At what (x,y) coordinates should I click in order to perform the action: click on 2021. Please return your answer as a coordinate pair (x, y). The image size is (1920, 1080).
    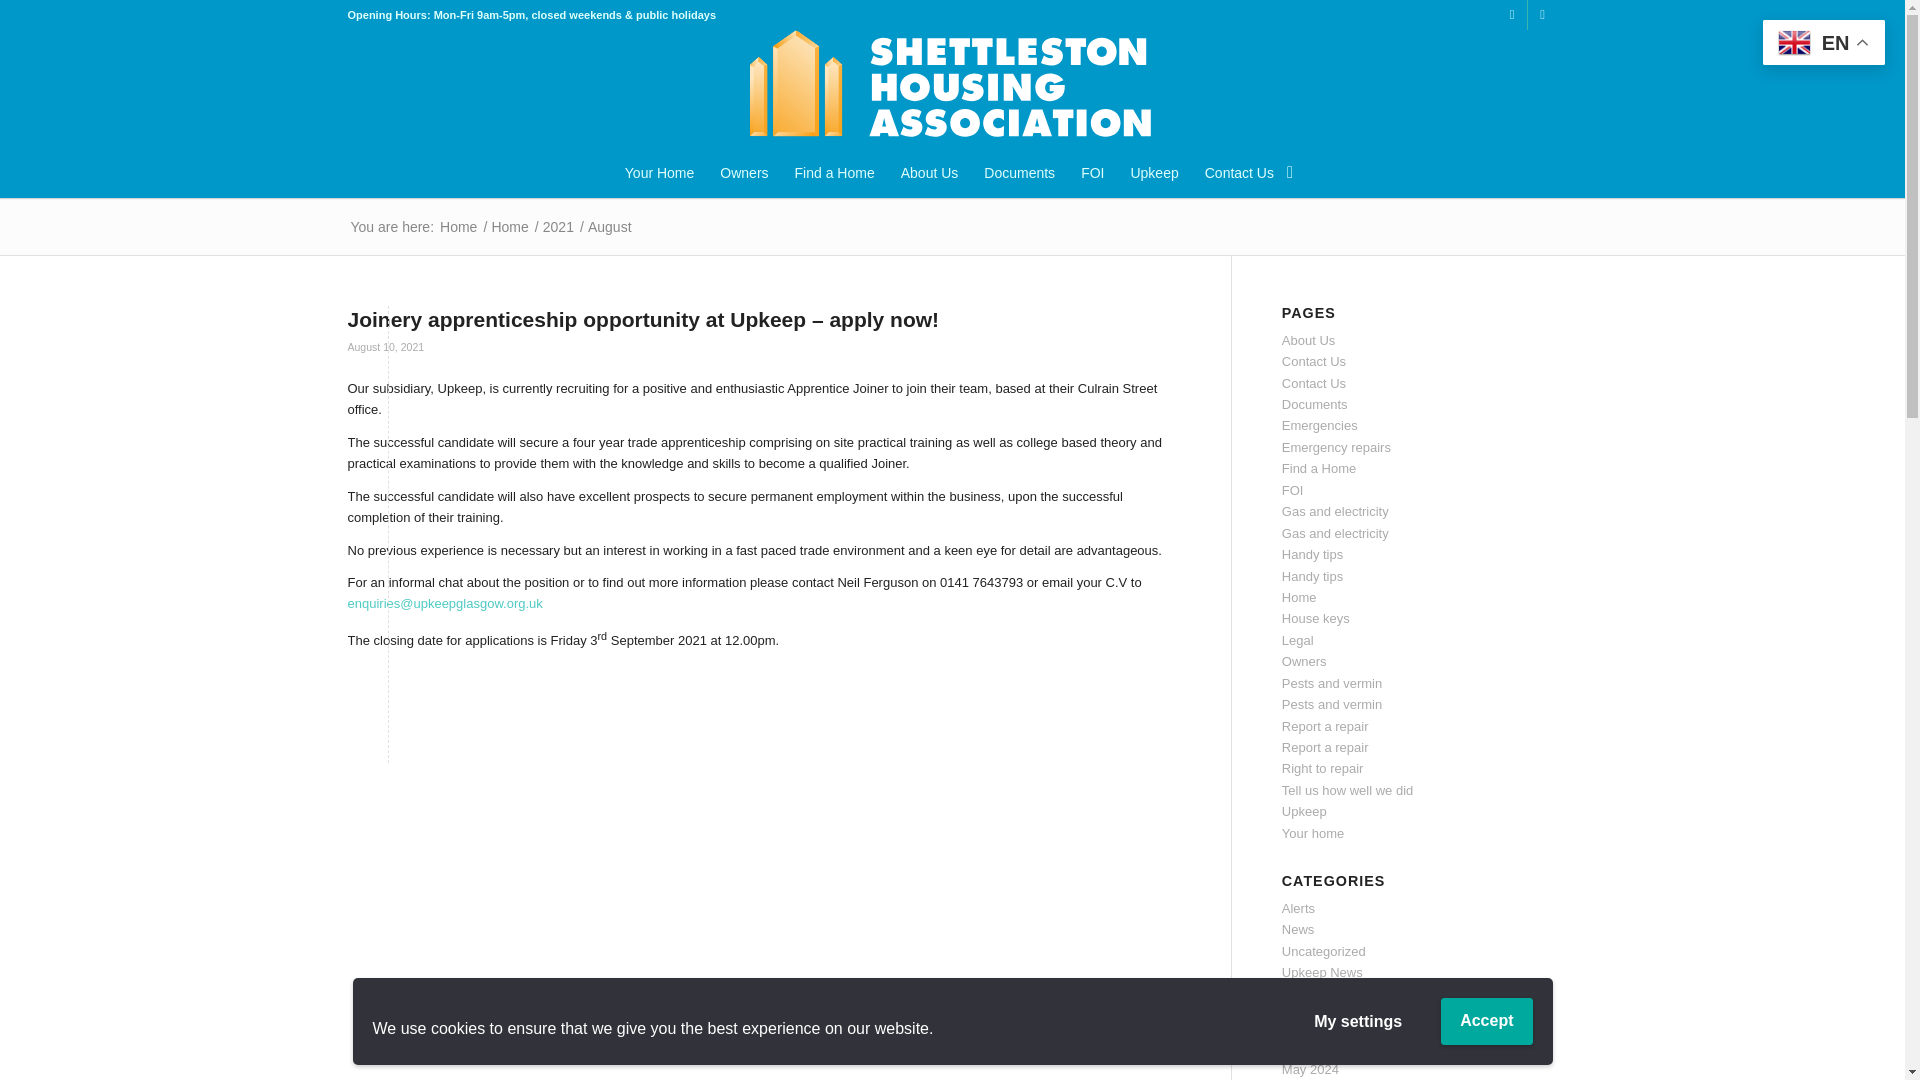
    Looking at the image, I should click on (558, 228).